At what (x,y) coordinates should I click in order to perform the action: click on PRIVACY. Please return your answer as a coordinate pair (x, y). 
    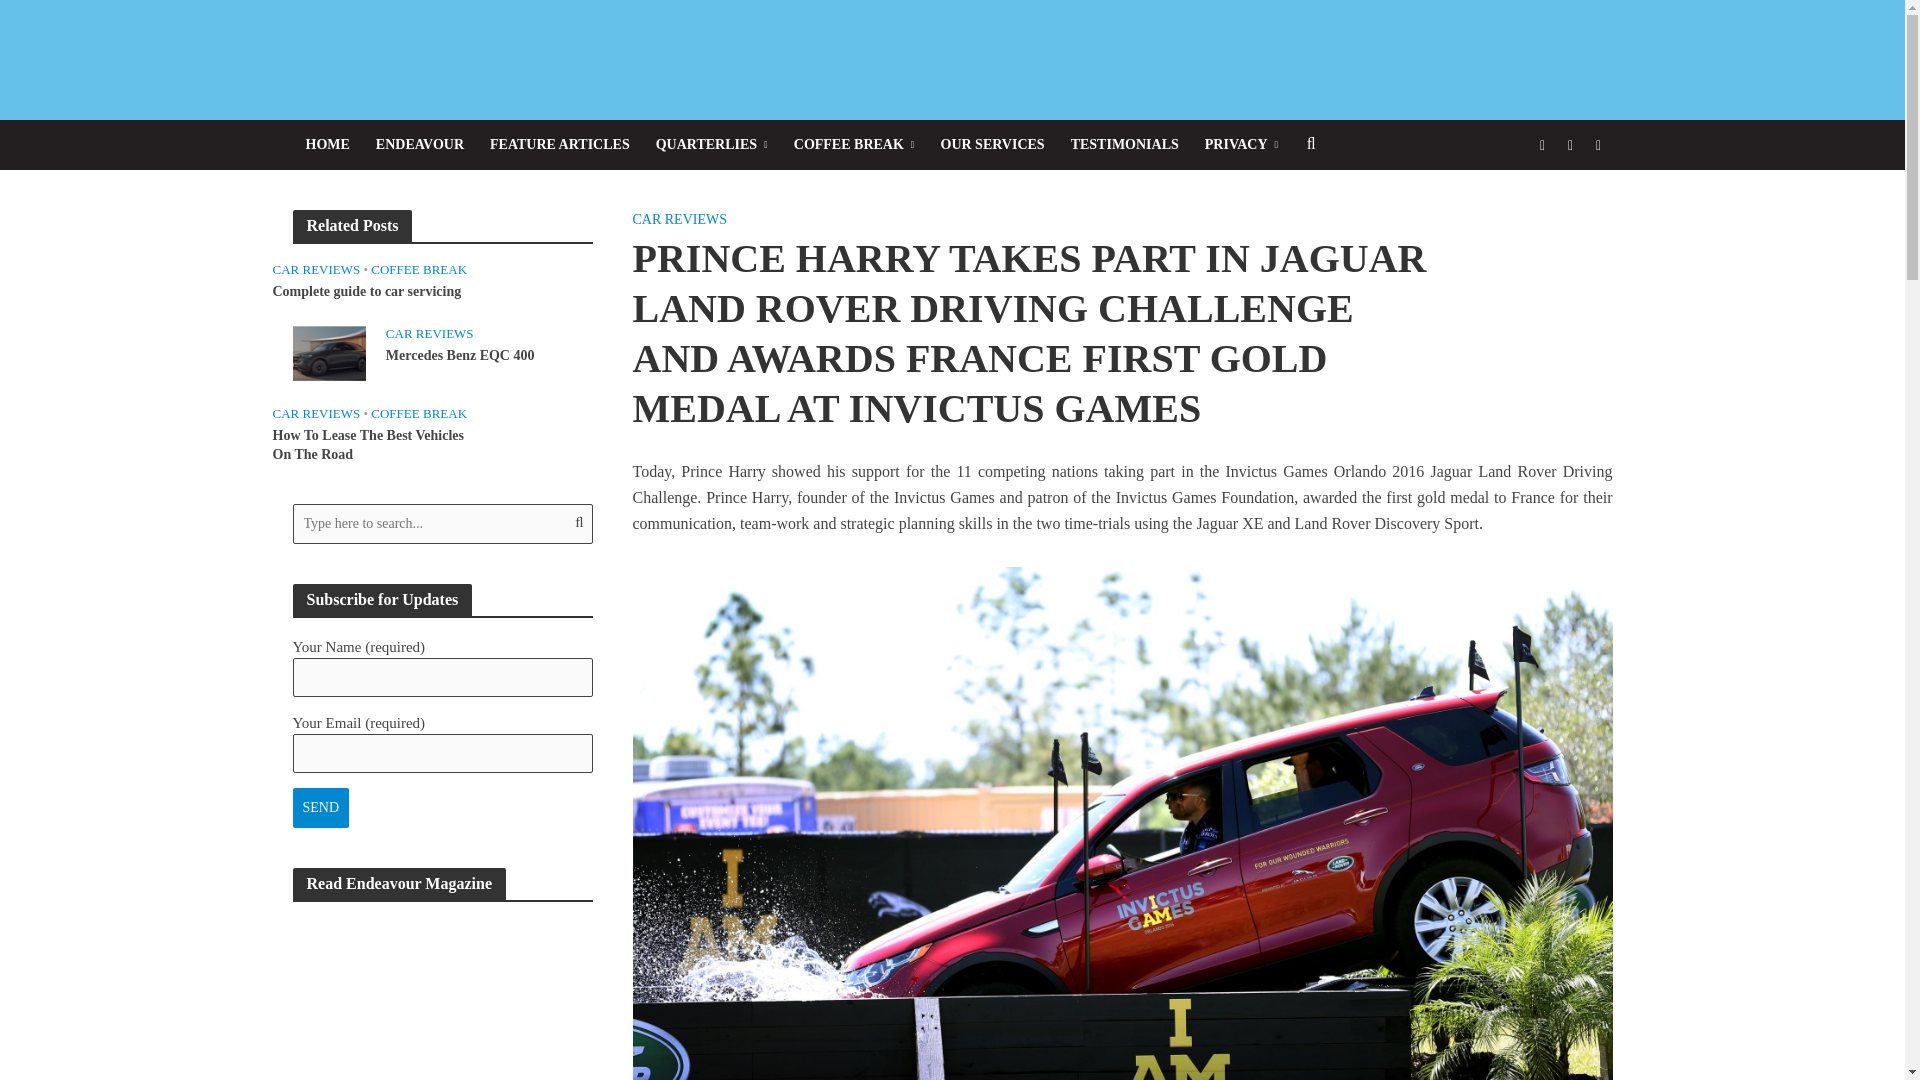
    Looking at the image, I should click on (1241, 144).